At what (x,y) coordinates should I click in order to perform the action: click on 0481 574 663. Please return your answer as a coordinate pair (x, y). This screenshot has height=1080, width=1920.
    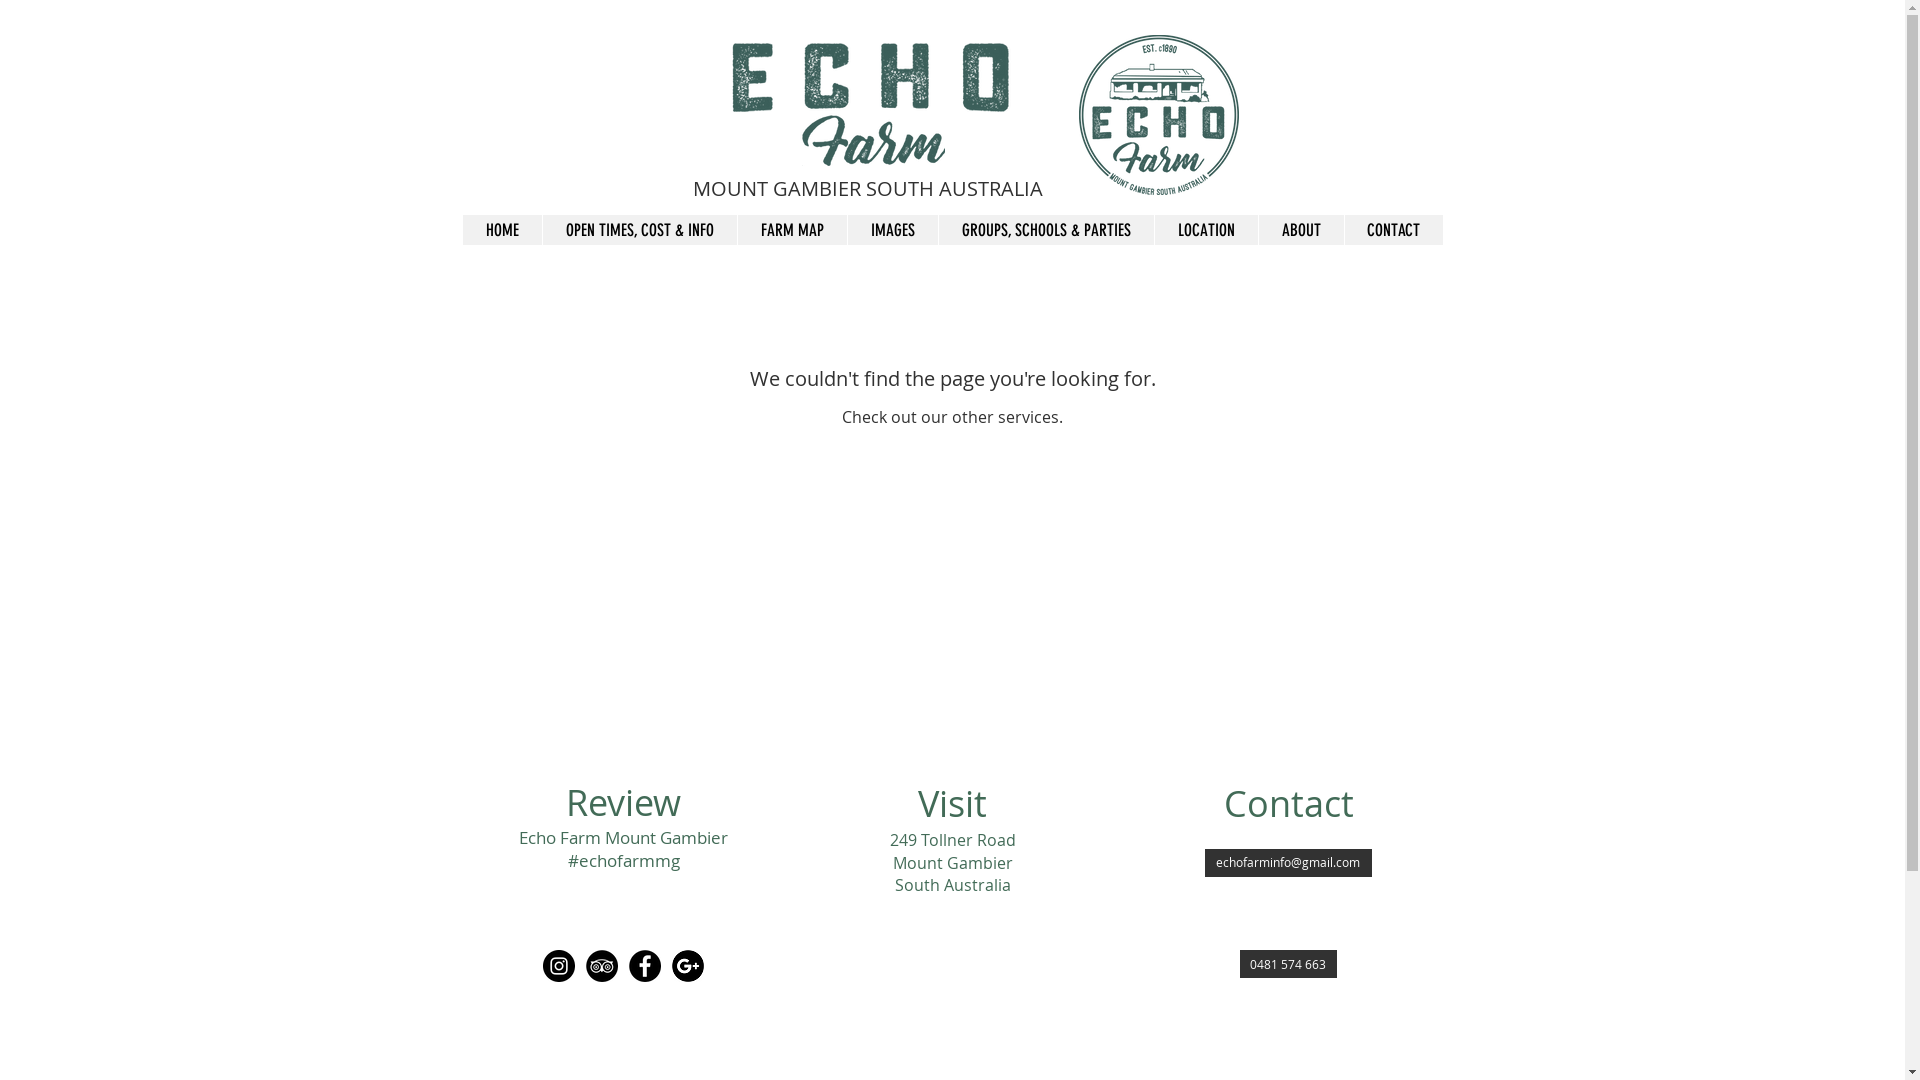
    Looking at the image, I should click on (1288, 964).